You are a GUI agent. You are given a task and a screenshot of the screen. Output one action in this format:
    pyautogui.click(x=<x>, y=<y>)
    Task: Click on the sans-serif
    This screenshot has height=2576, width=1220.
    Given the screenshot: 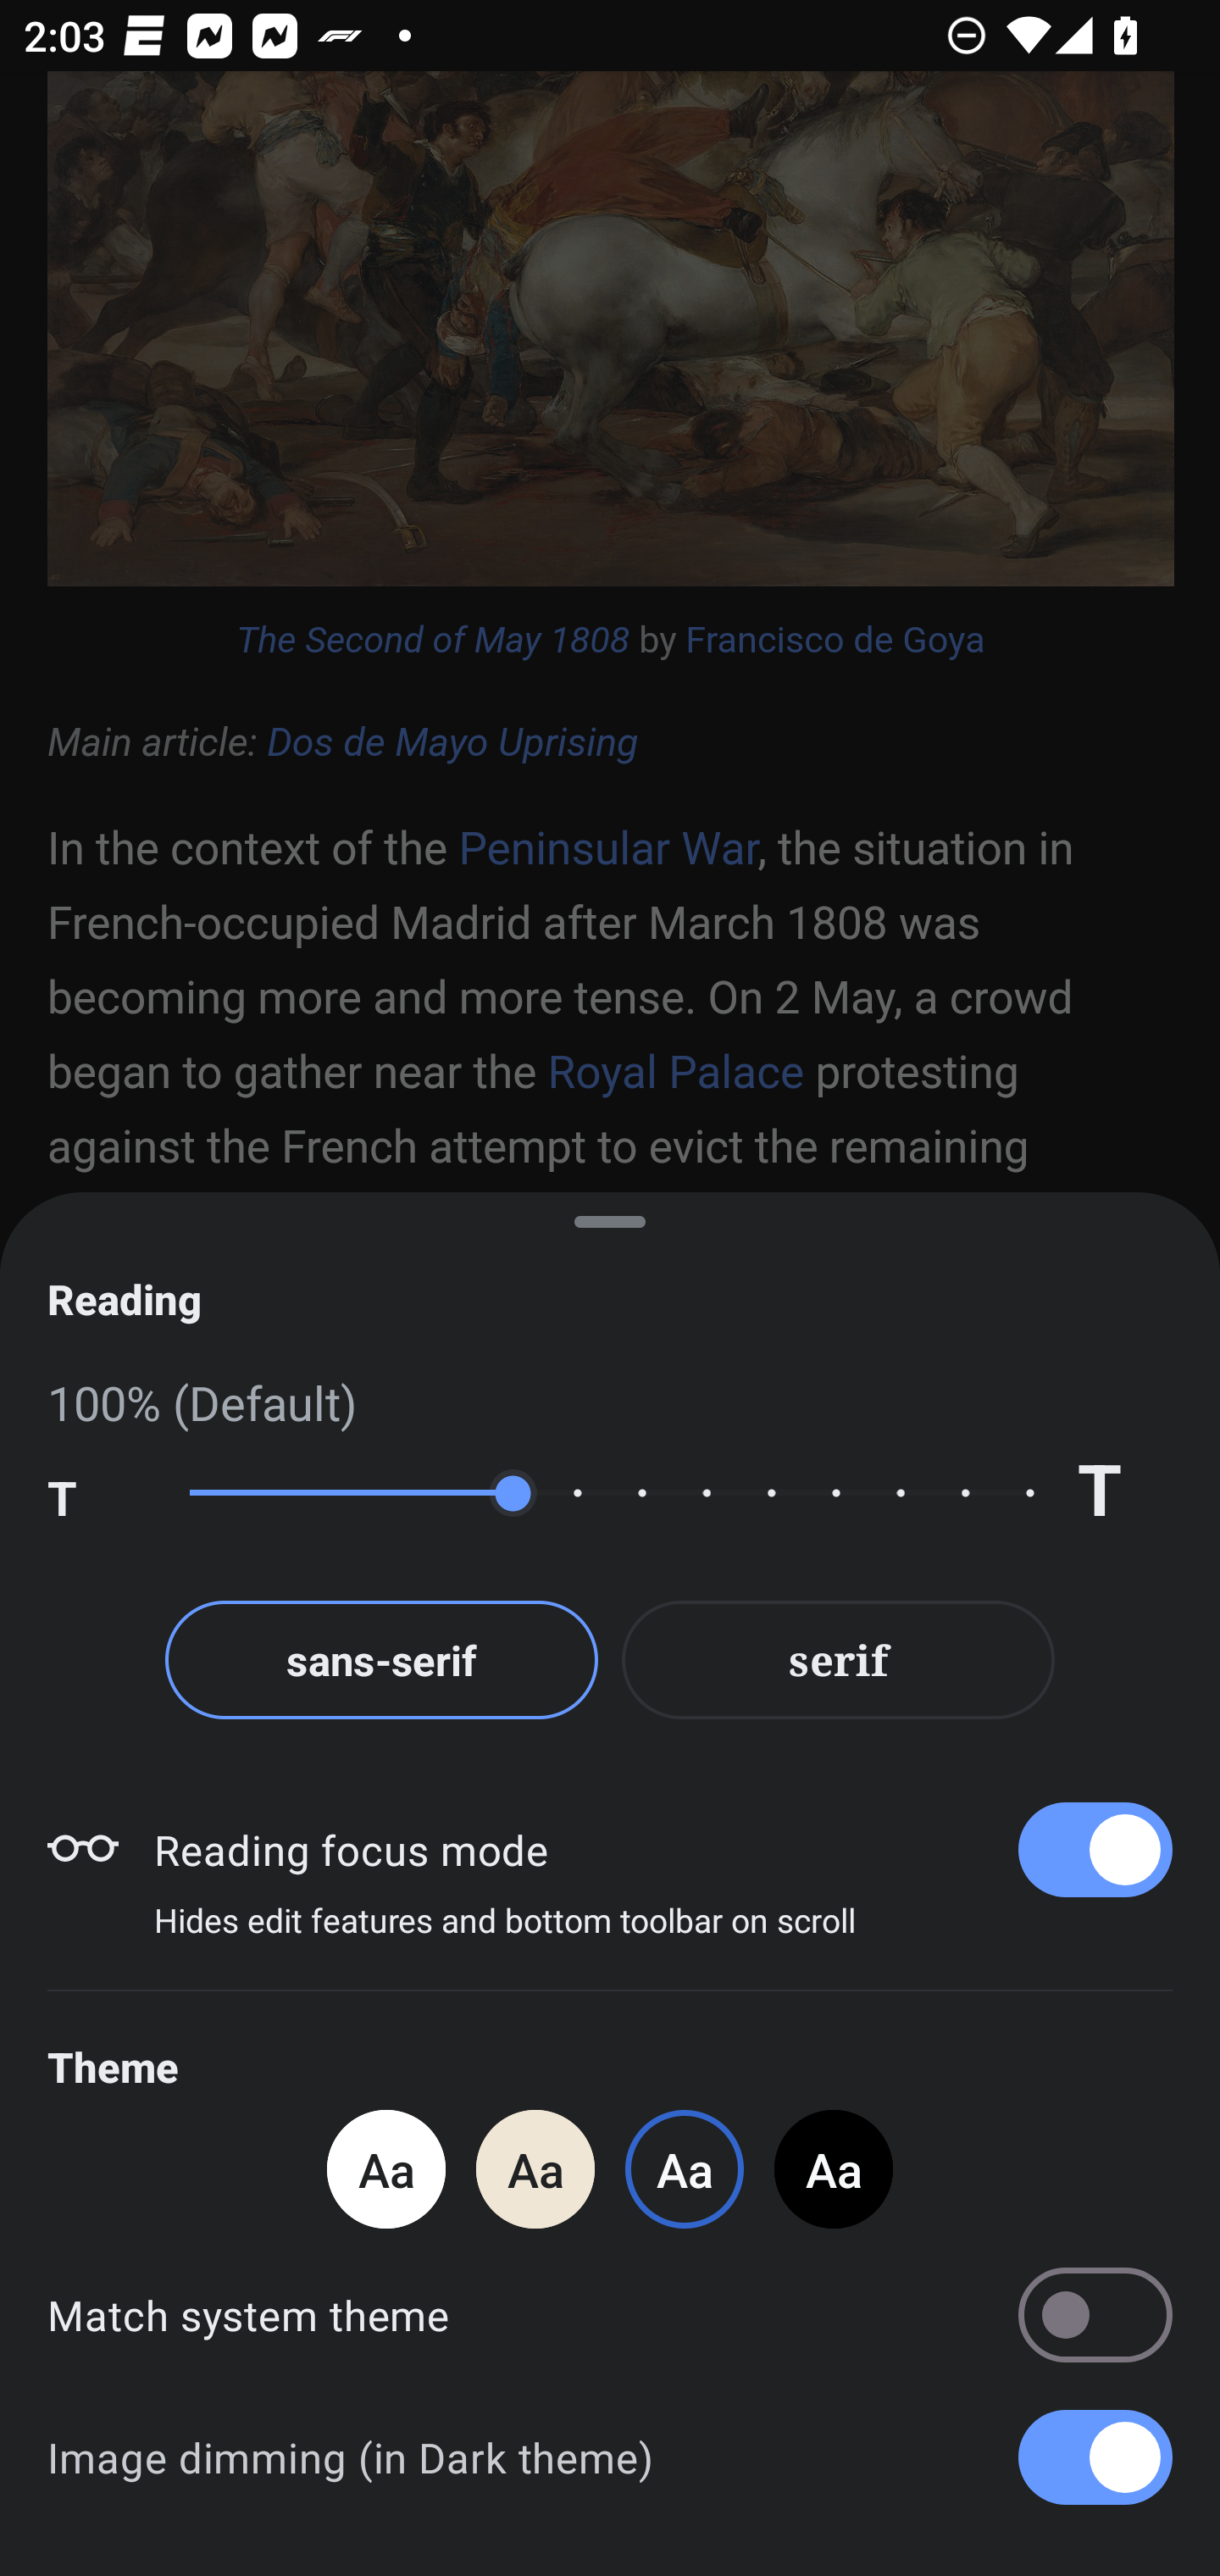 What is the action you would take?
    pyautogui.click(x=381, y=1659)
    